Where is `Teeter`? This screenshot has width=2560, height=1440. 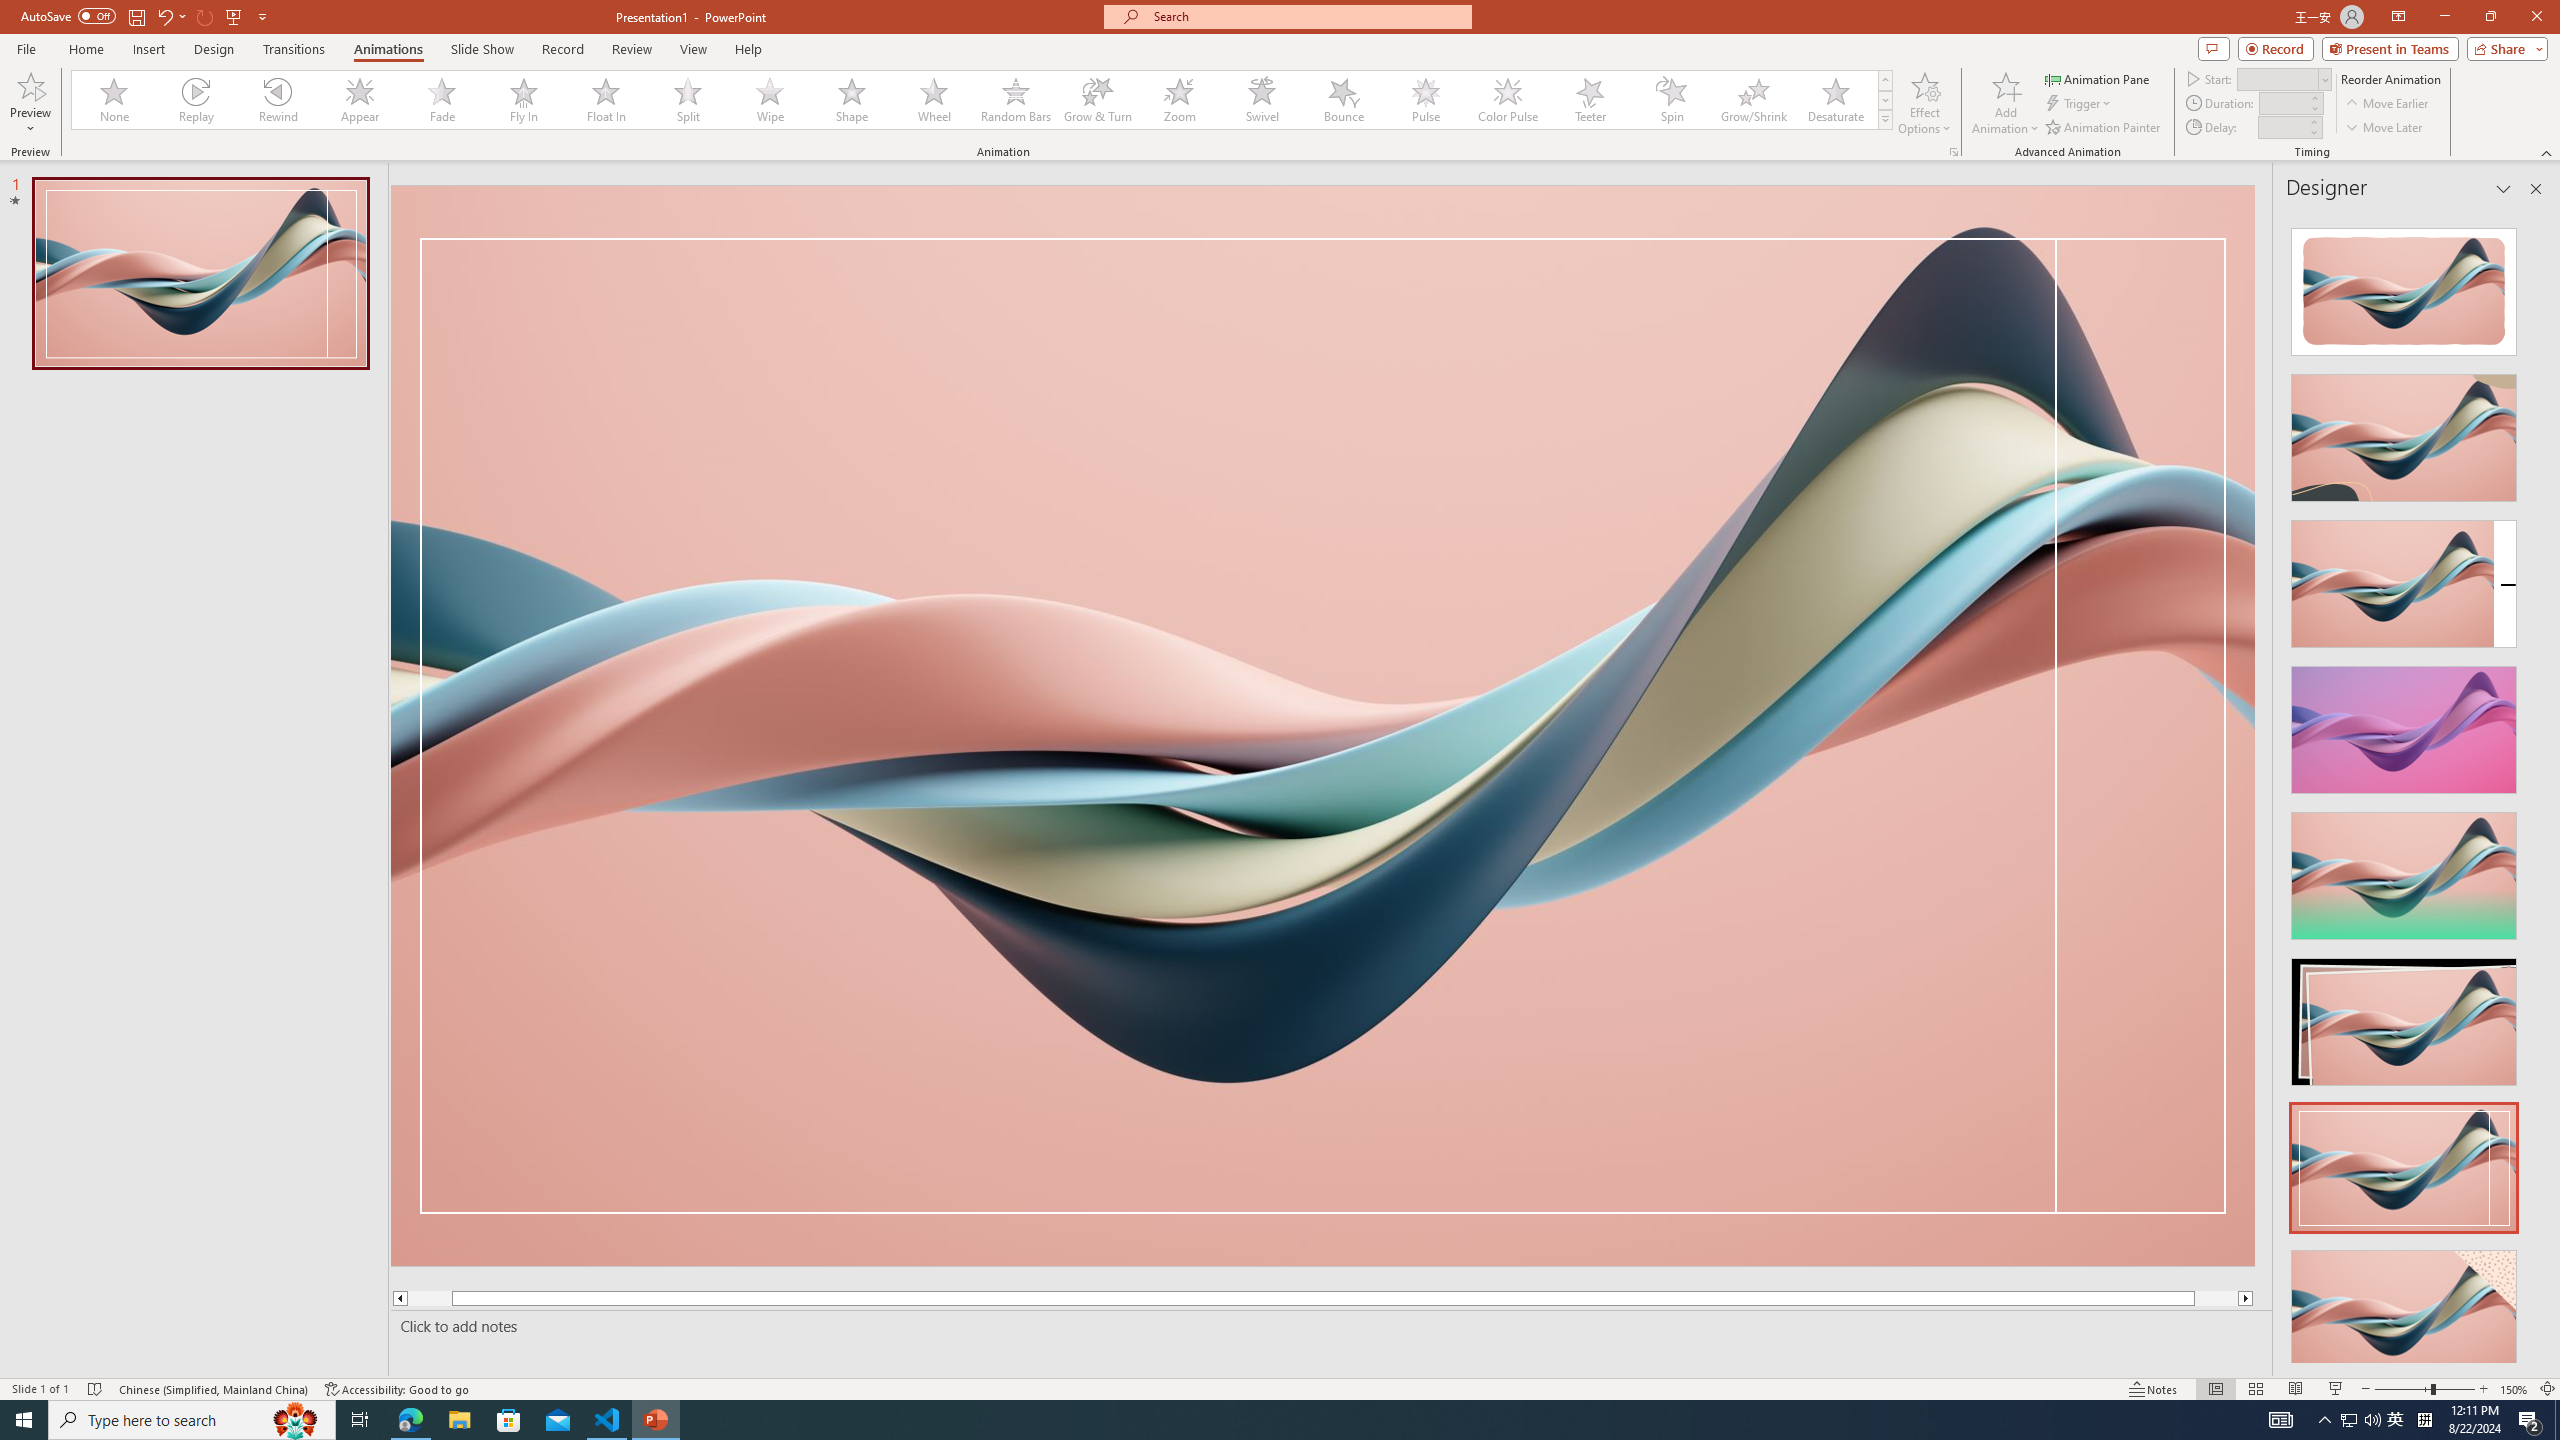 Teeter is located at coordinates (1589, 100).